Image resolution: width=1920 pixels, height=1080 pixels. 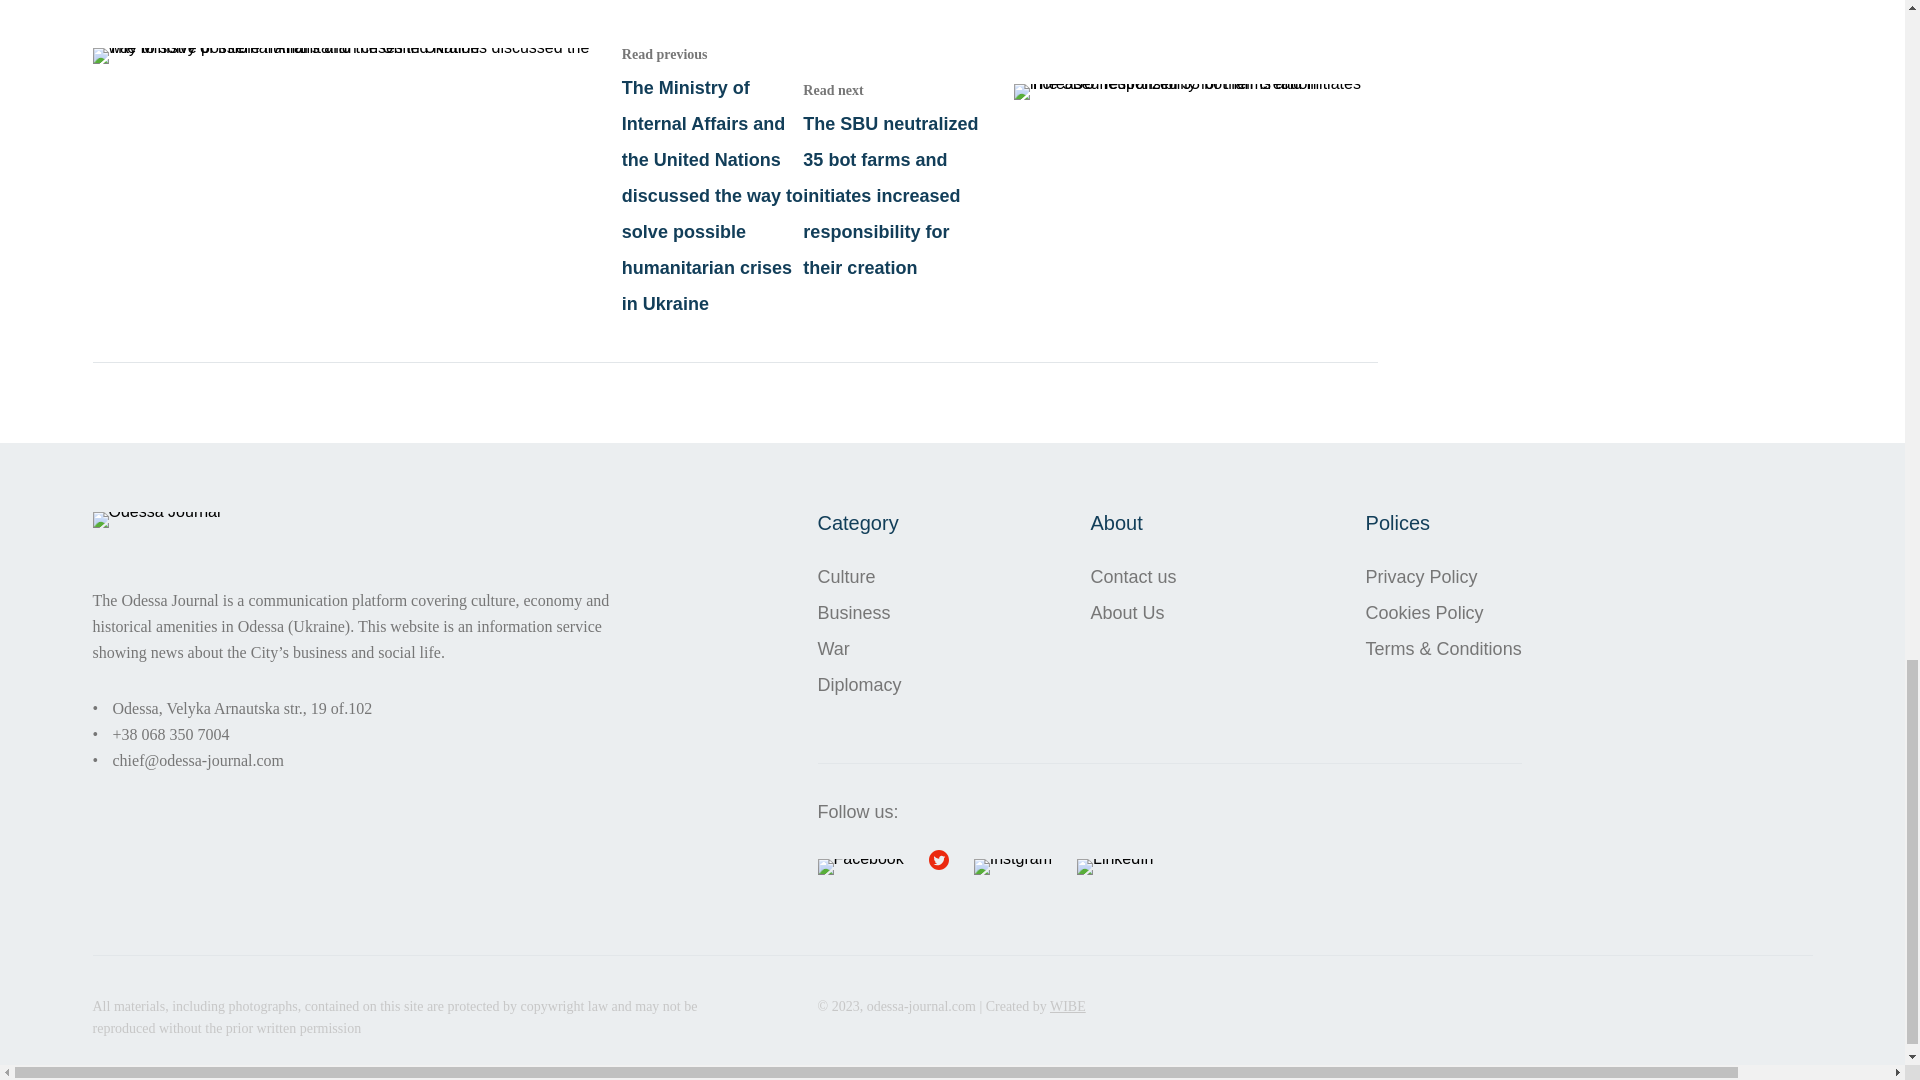 I want to click on Read, so click(x=1089, y=180).